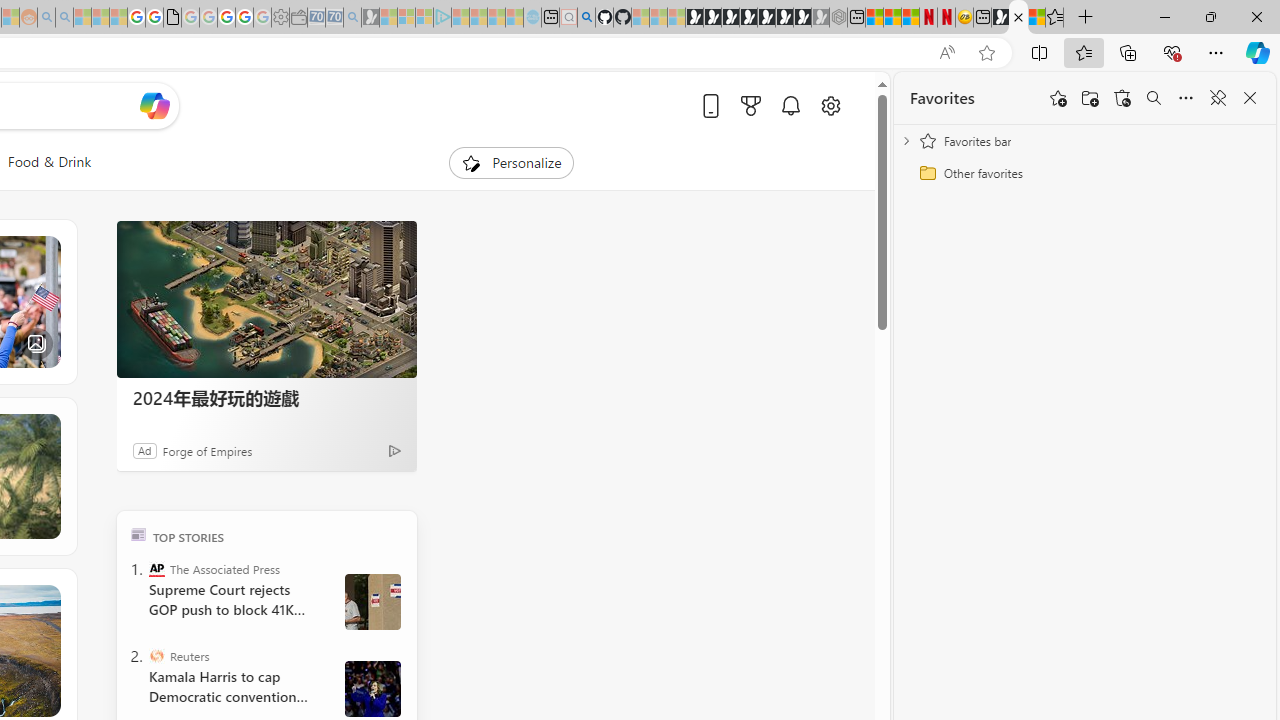 This screenshot has height=720, width=1280. What do you see at coordinates (1250, 98) in the screenshot?
I see `Close favorites` at bounding box center [1250, 98].